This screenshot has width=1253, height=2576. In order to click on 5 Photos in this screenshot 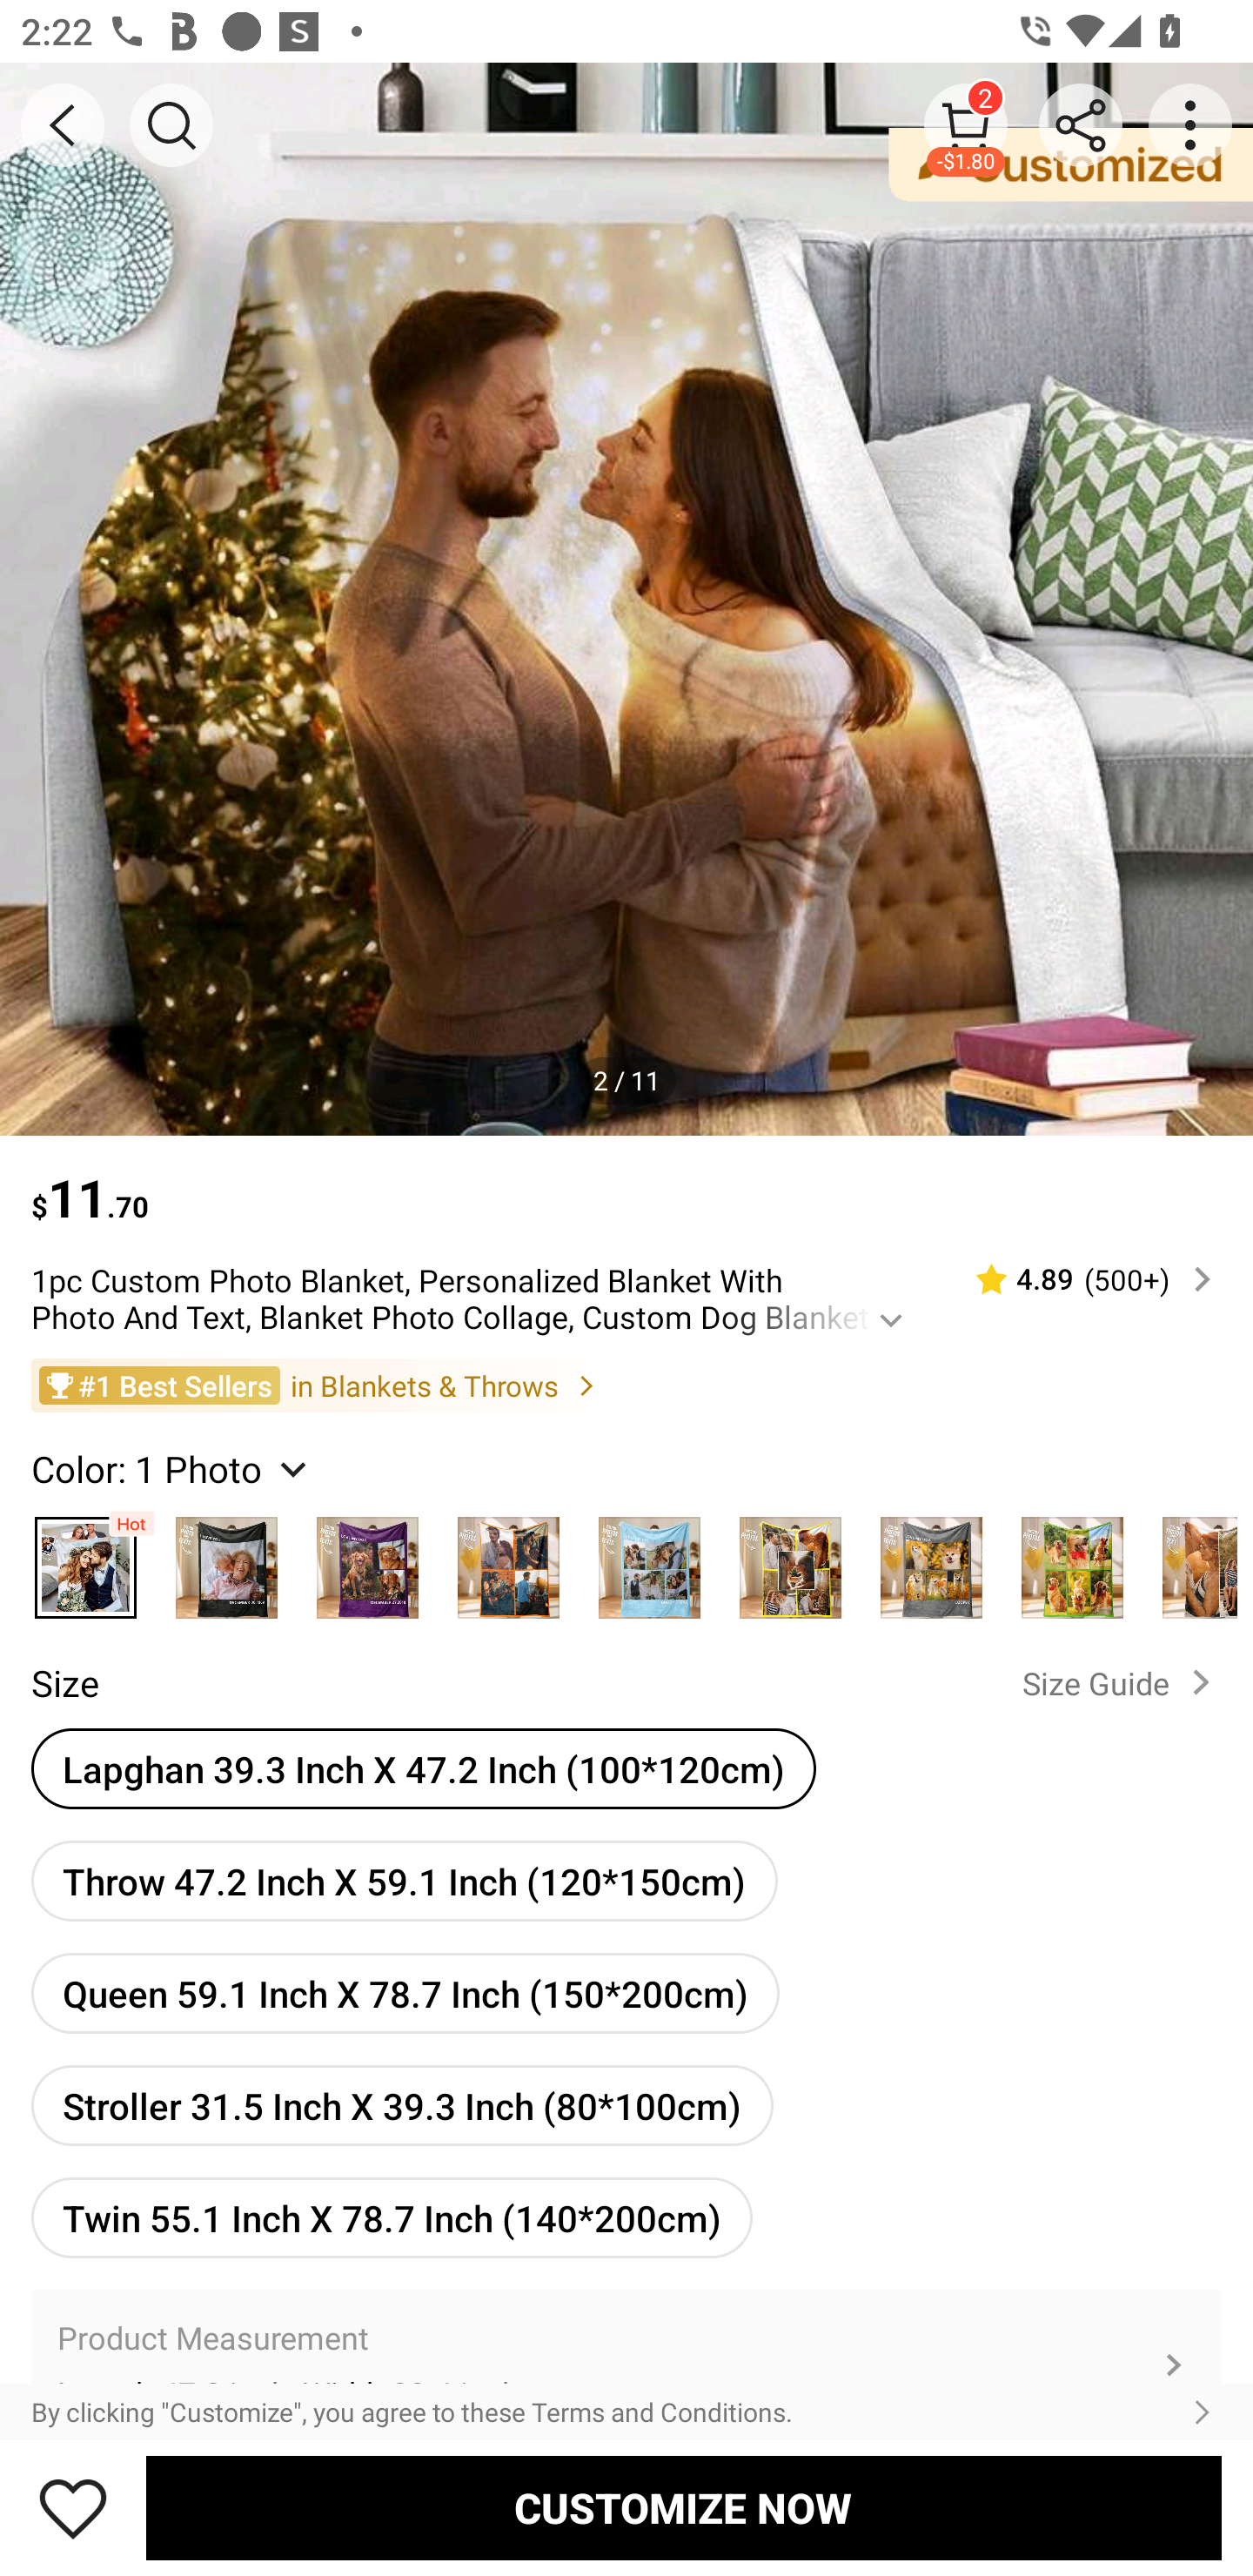, I will do `click(790, 1560)`.